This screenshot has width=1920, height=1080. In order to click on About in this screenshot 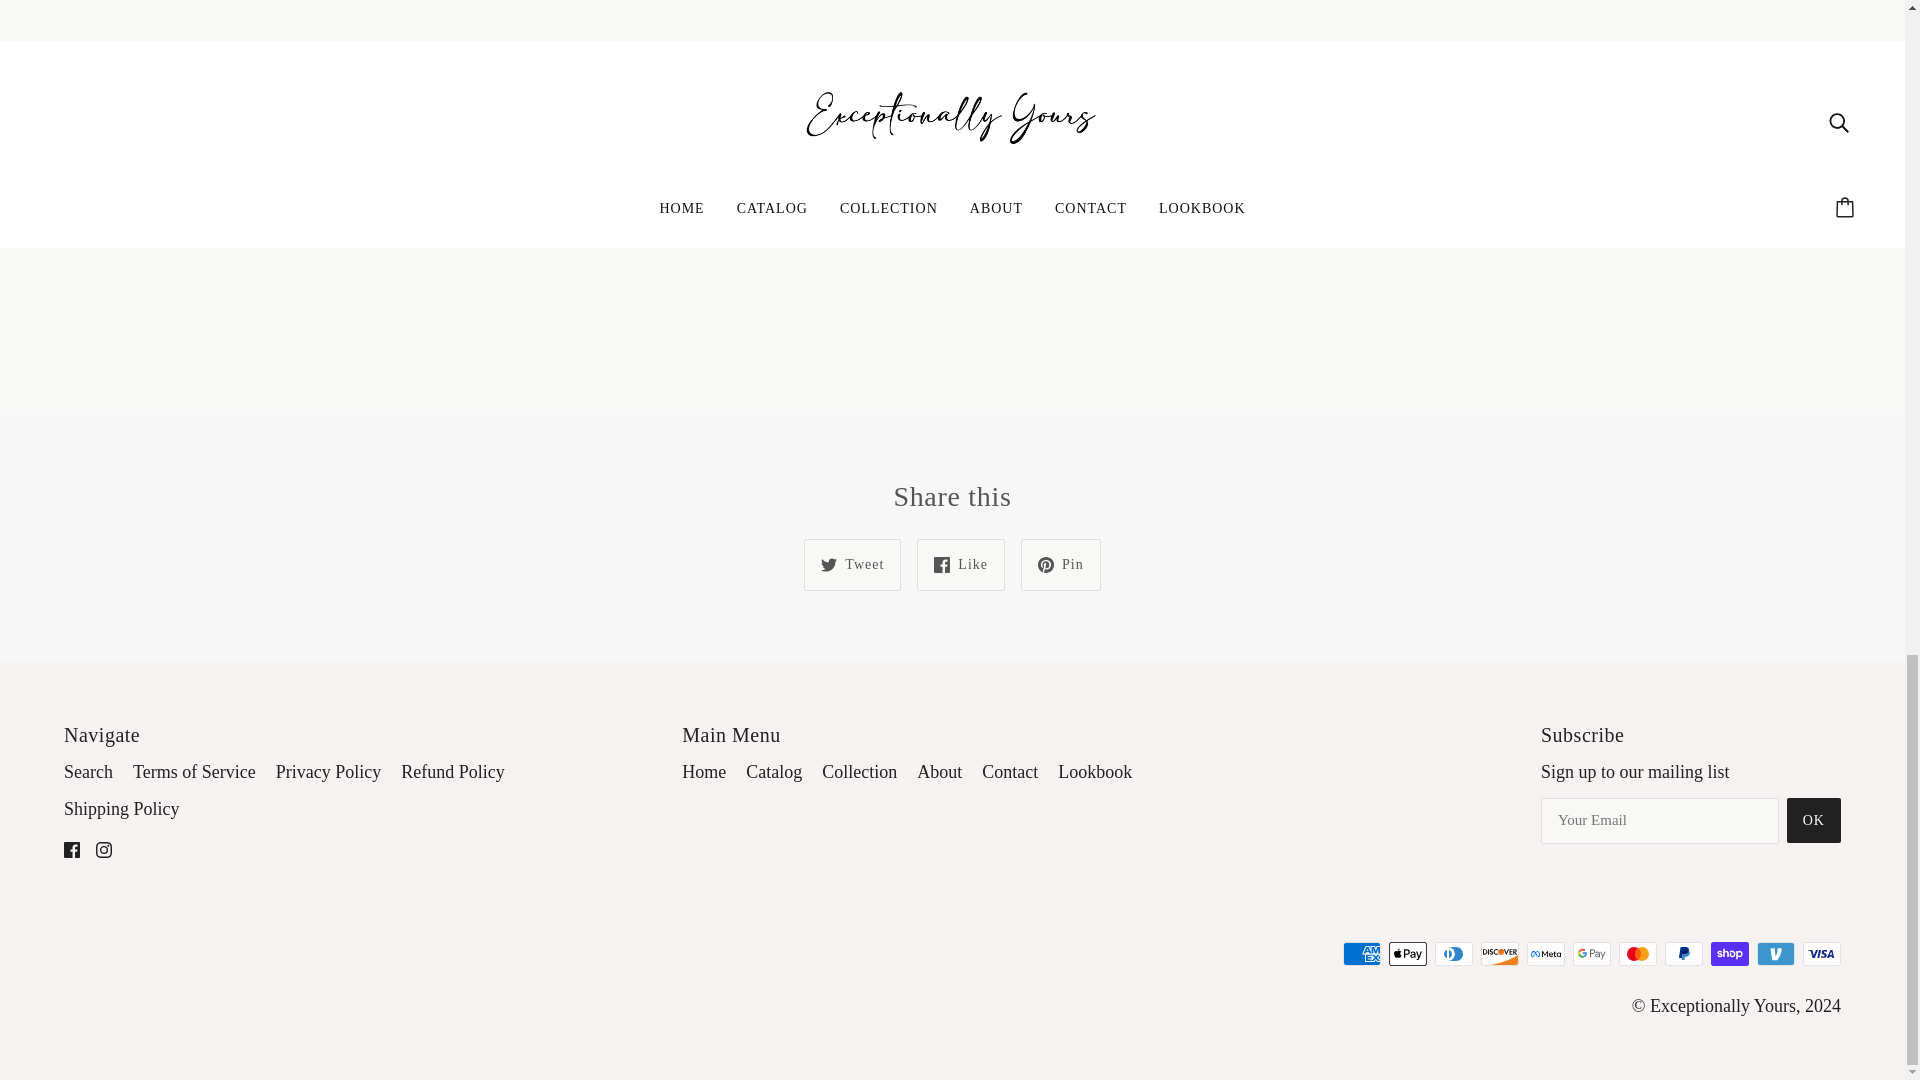, I will do `click(939, 772)`.